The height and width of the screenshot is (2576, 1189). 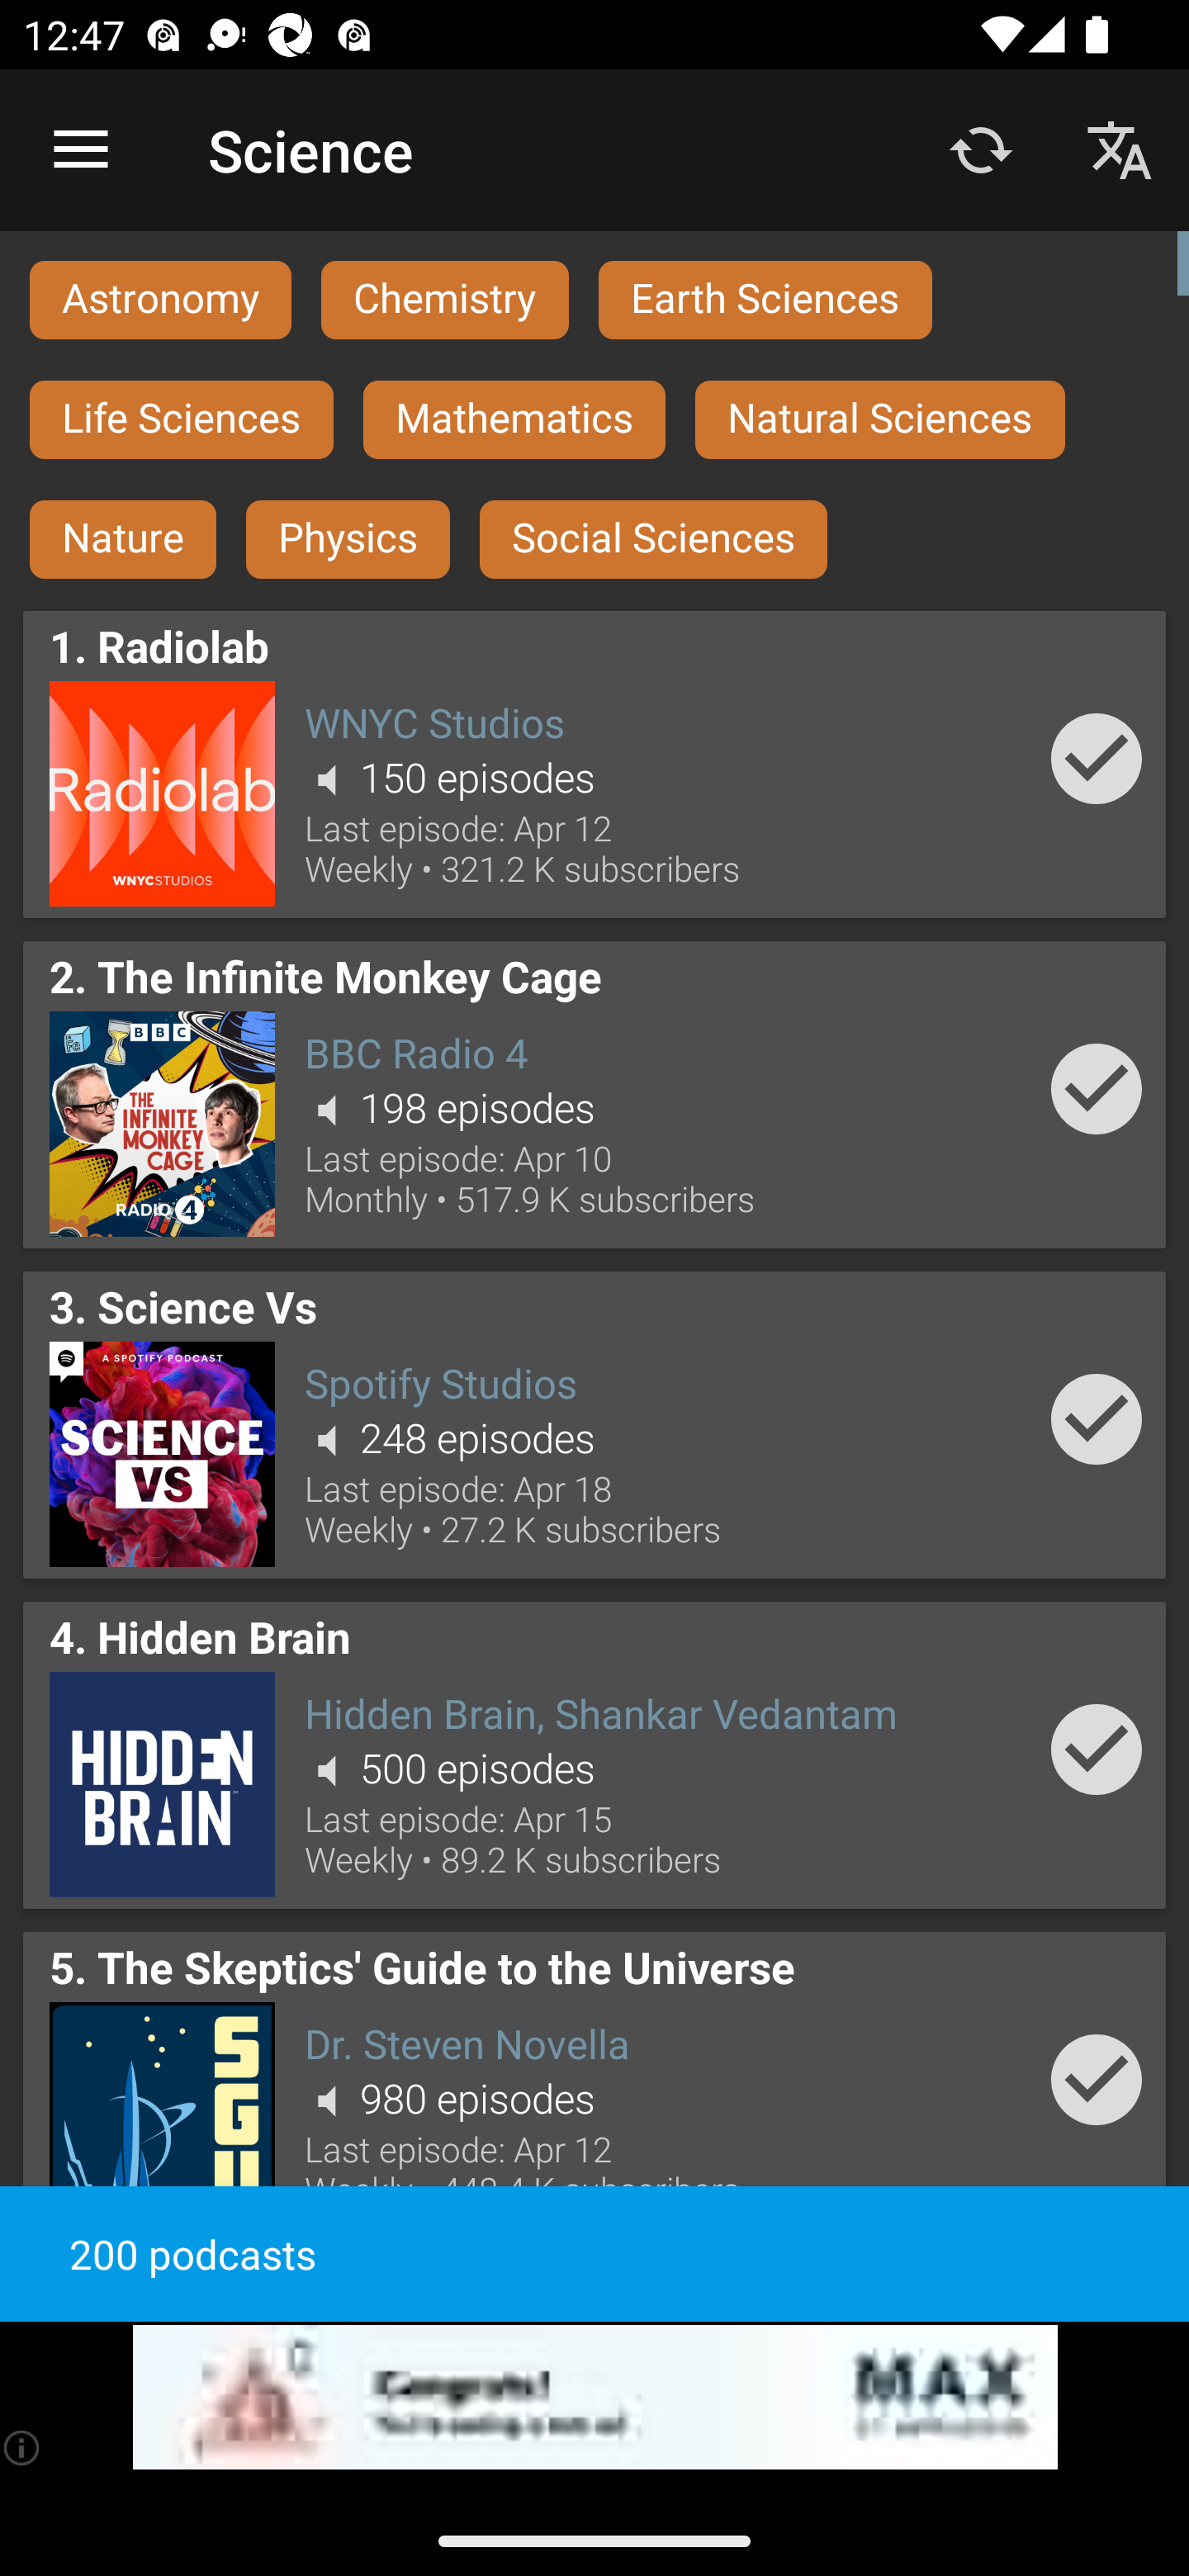 What do you see at coordinates (1097, 1418) in the screenshot?
I see `Add` at bounding box center [1097, 1418].